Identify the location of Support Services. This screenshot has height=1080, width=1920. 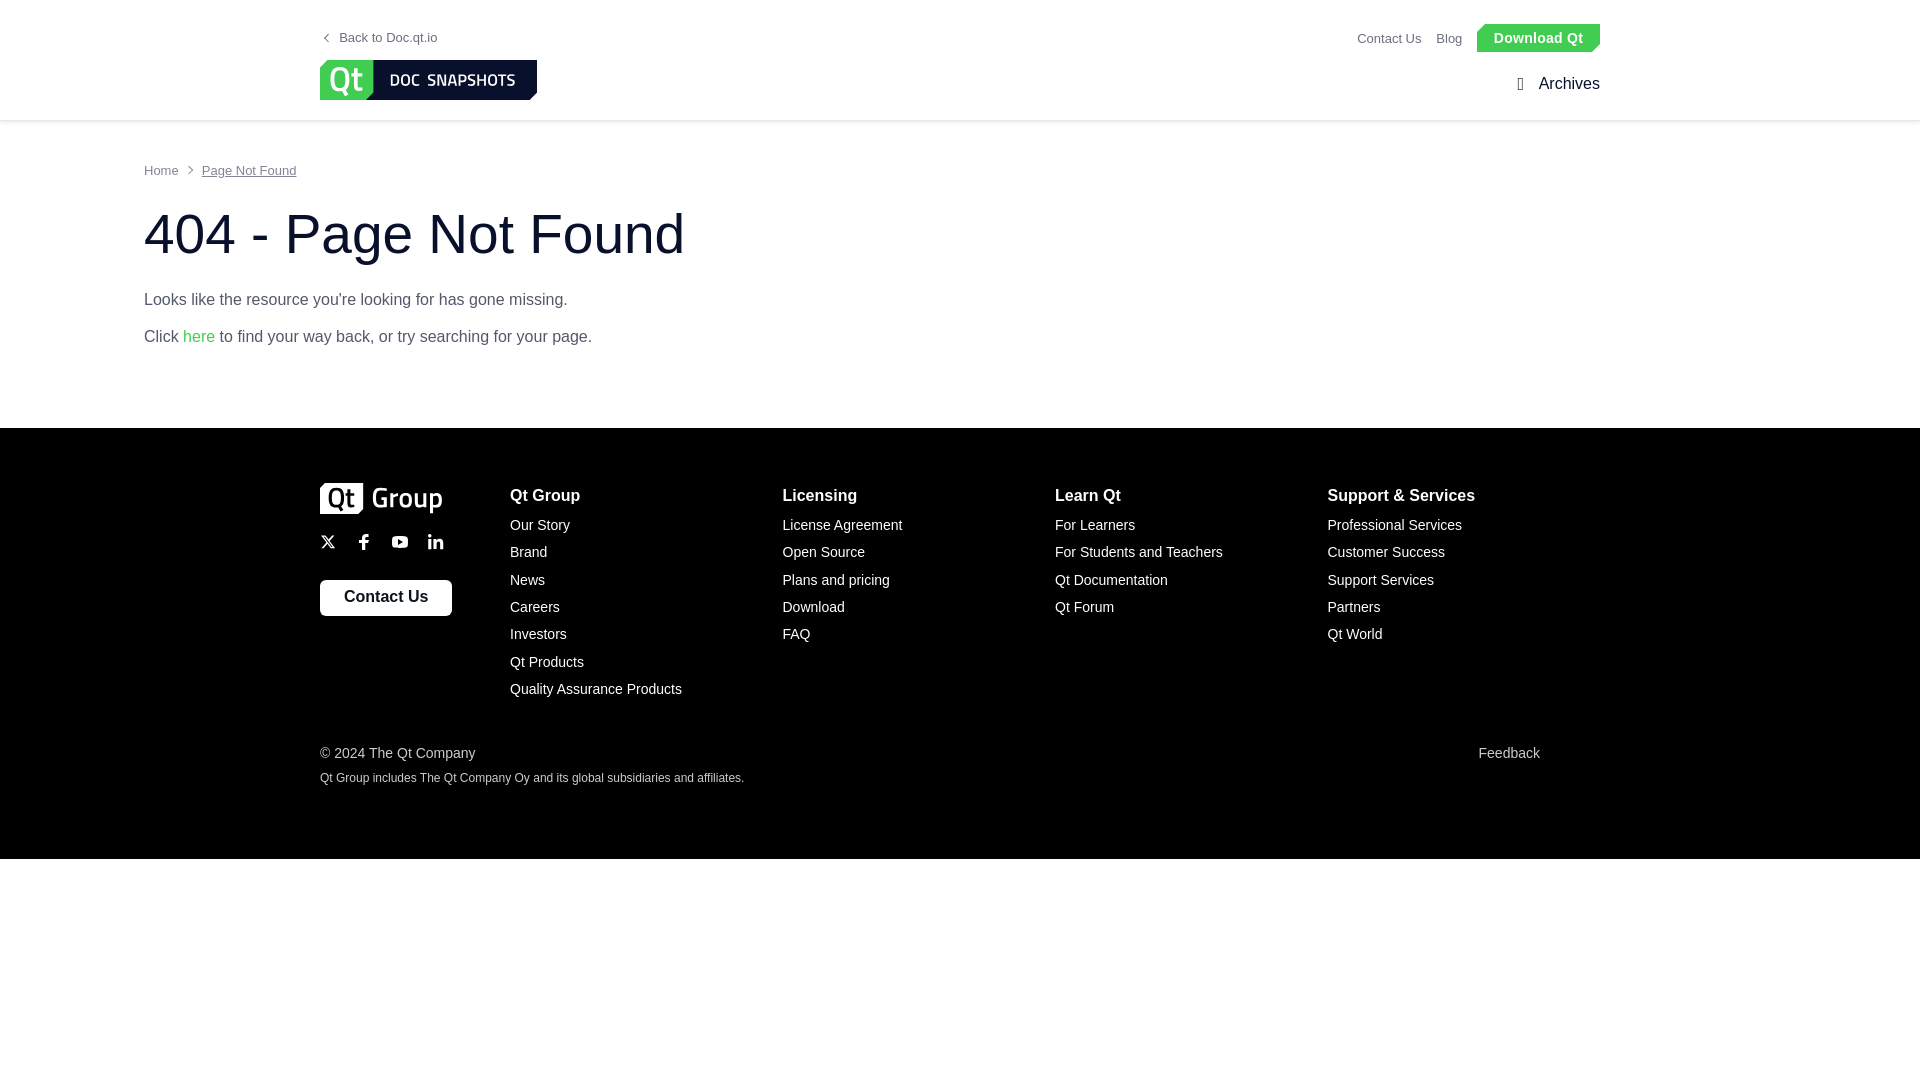
(1464, 580).